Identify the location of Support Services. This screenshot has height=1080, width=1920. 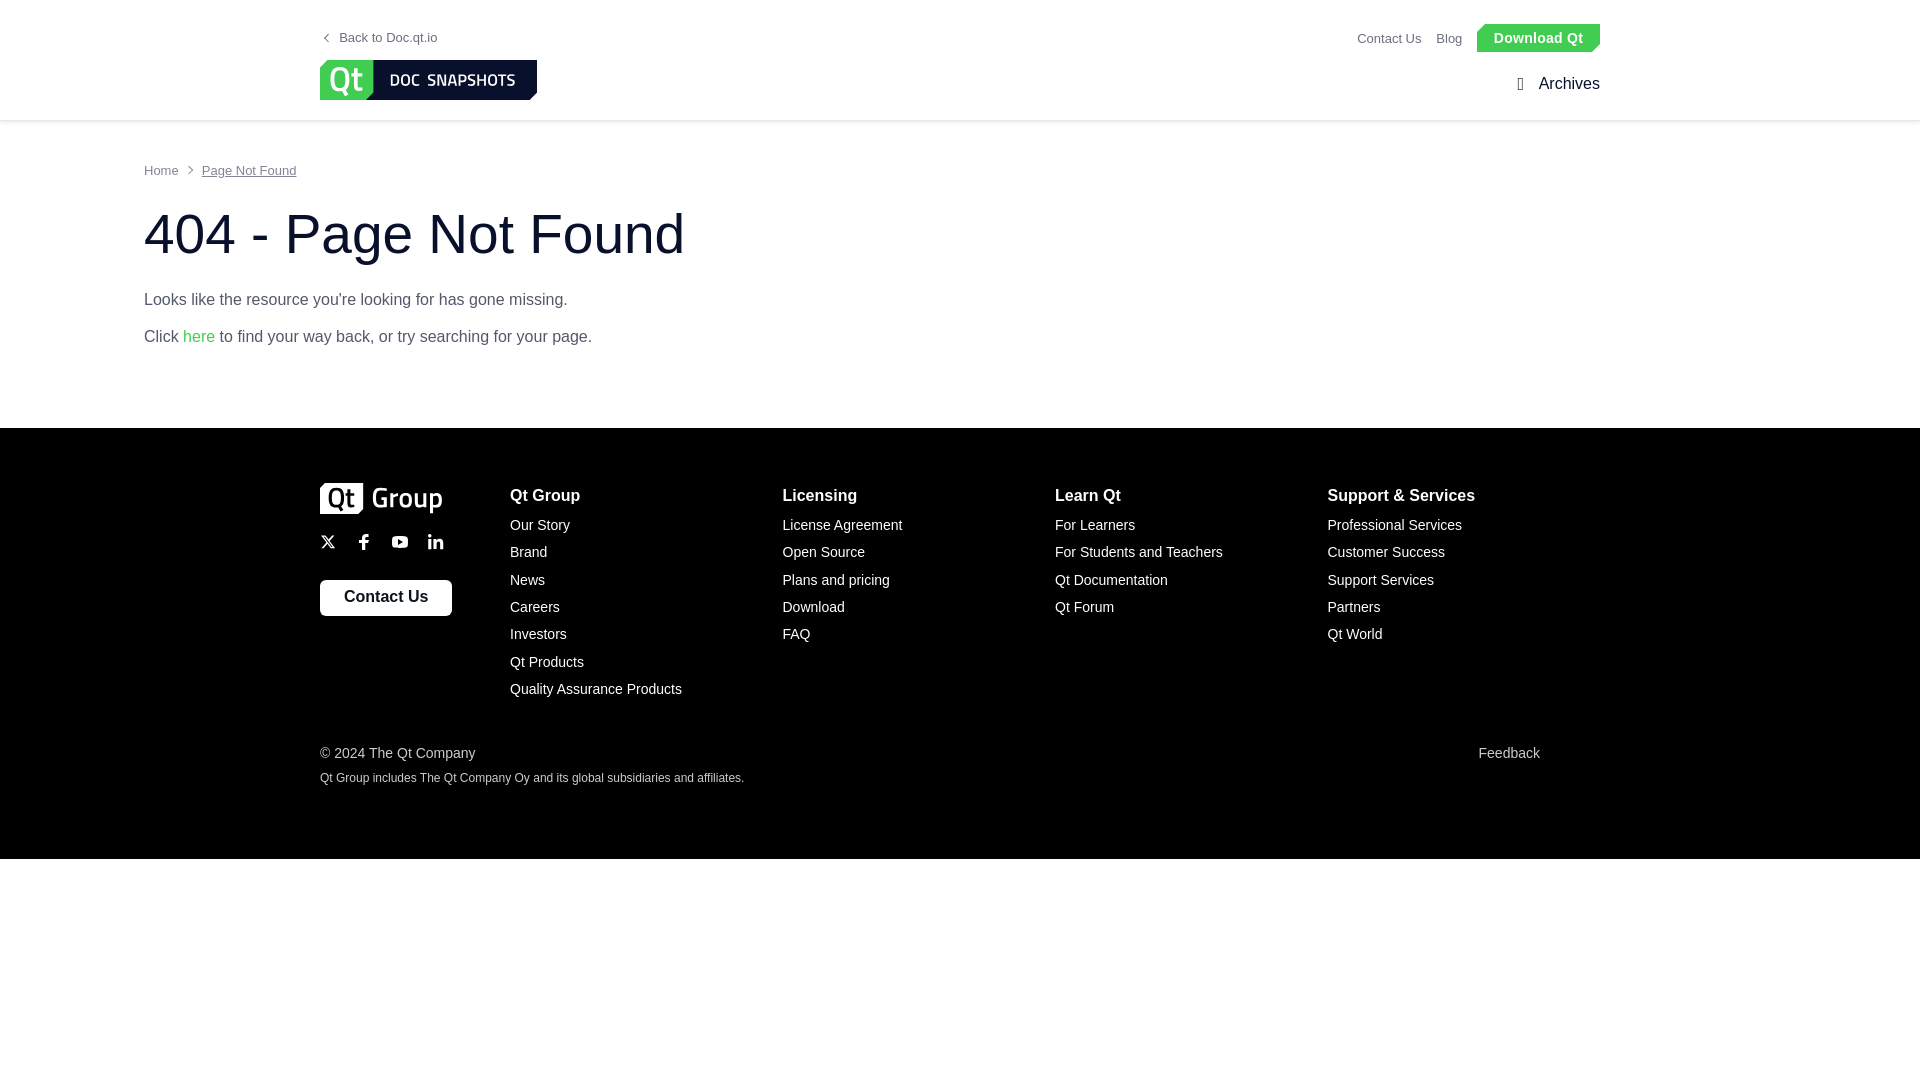
(1464, 580).